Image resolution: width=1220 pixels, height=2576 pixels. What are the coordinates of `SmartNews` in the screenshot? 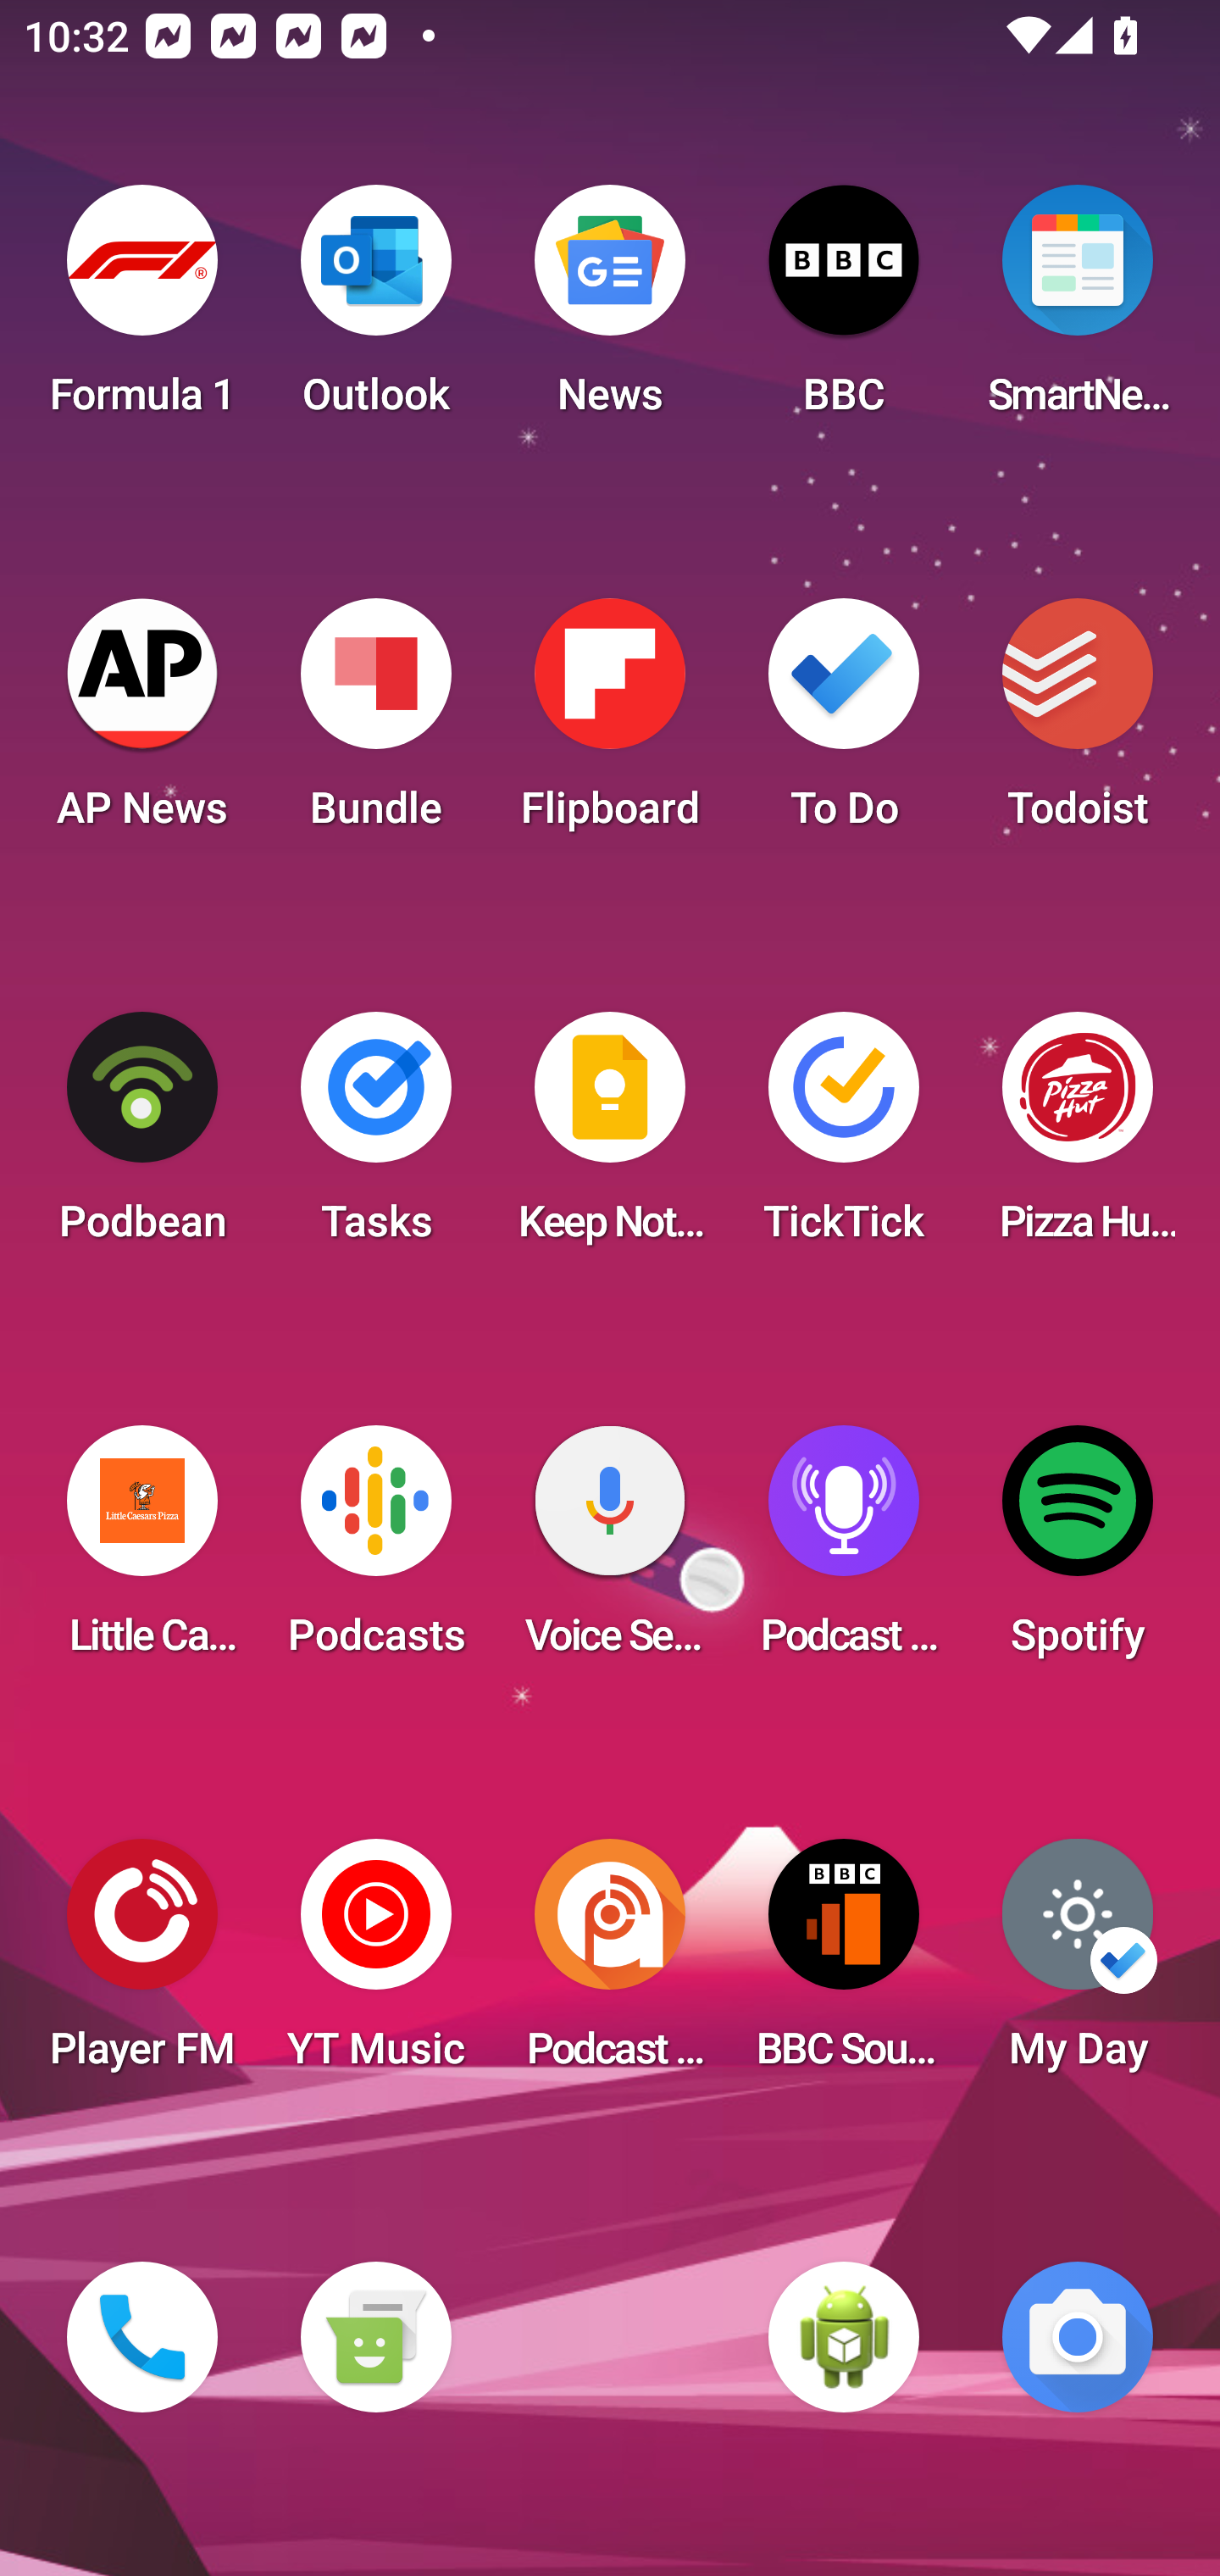 It's located at (1078, 310).